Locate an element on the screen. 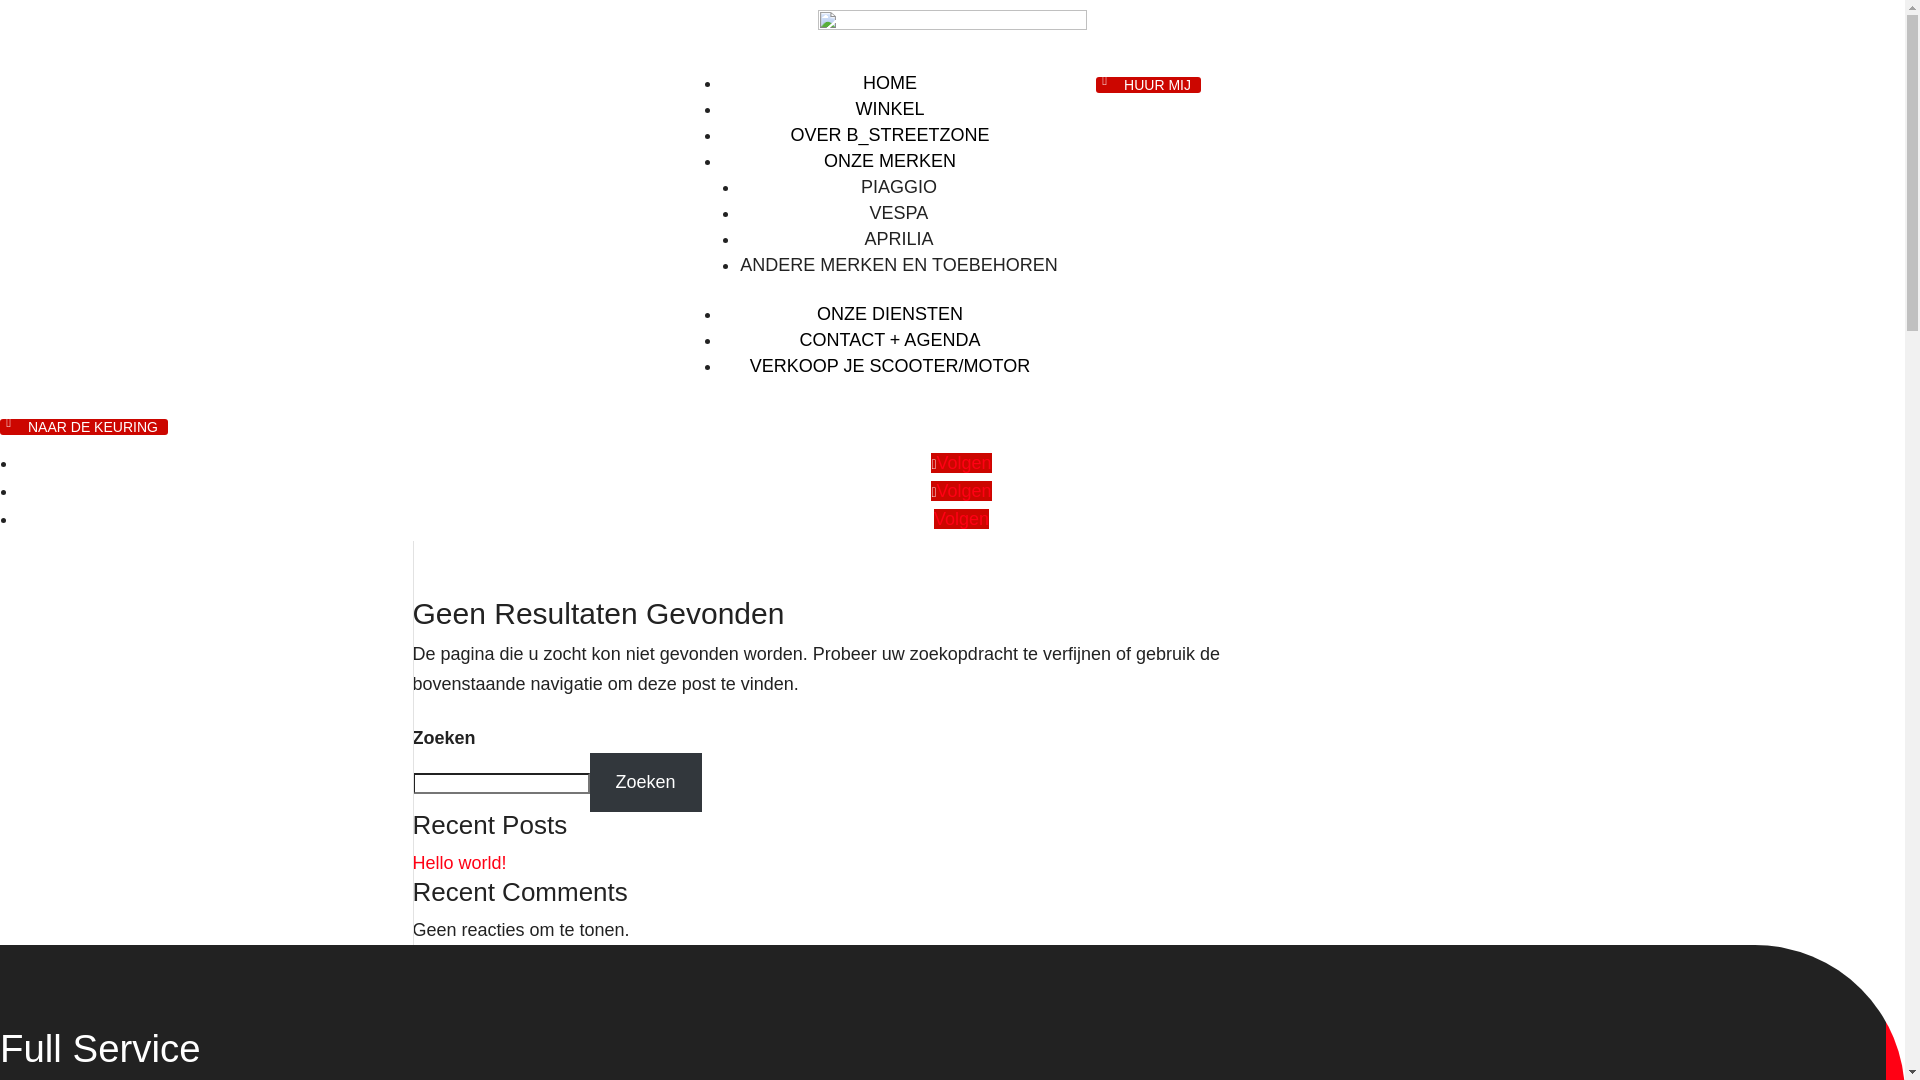 This screenshot has height=1080, width=1920. Hello world! is located at coordinates (459, 863).